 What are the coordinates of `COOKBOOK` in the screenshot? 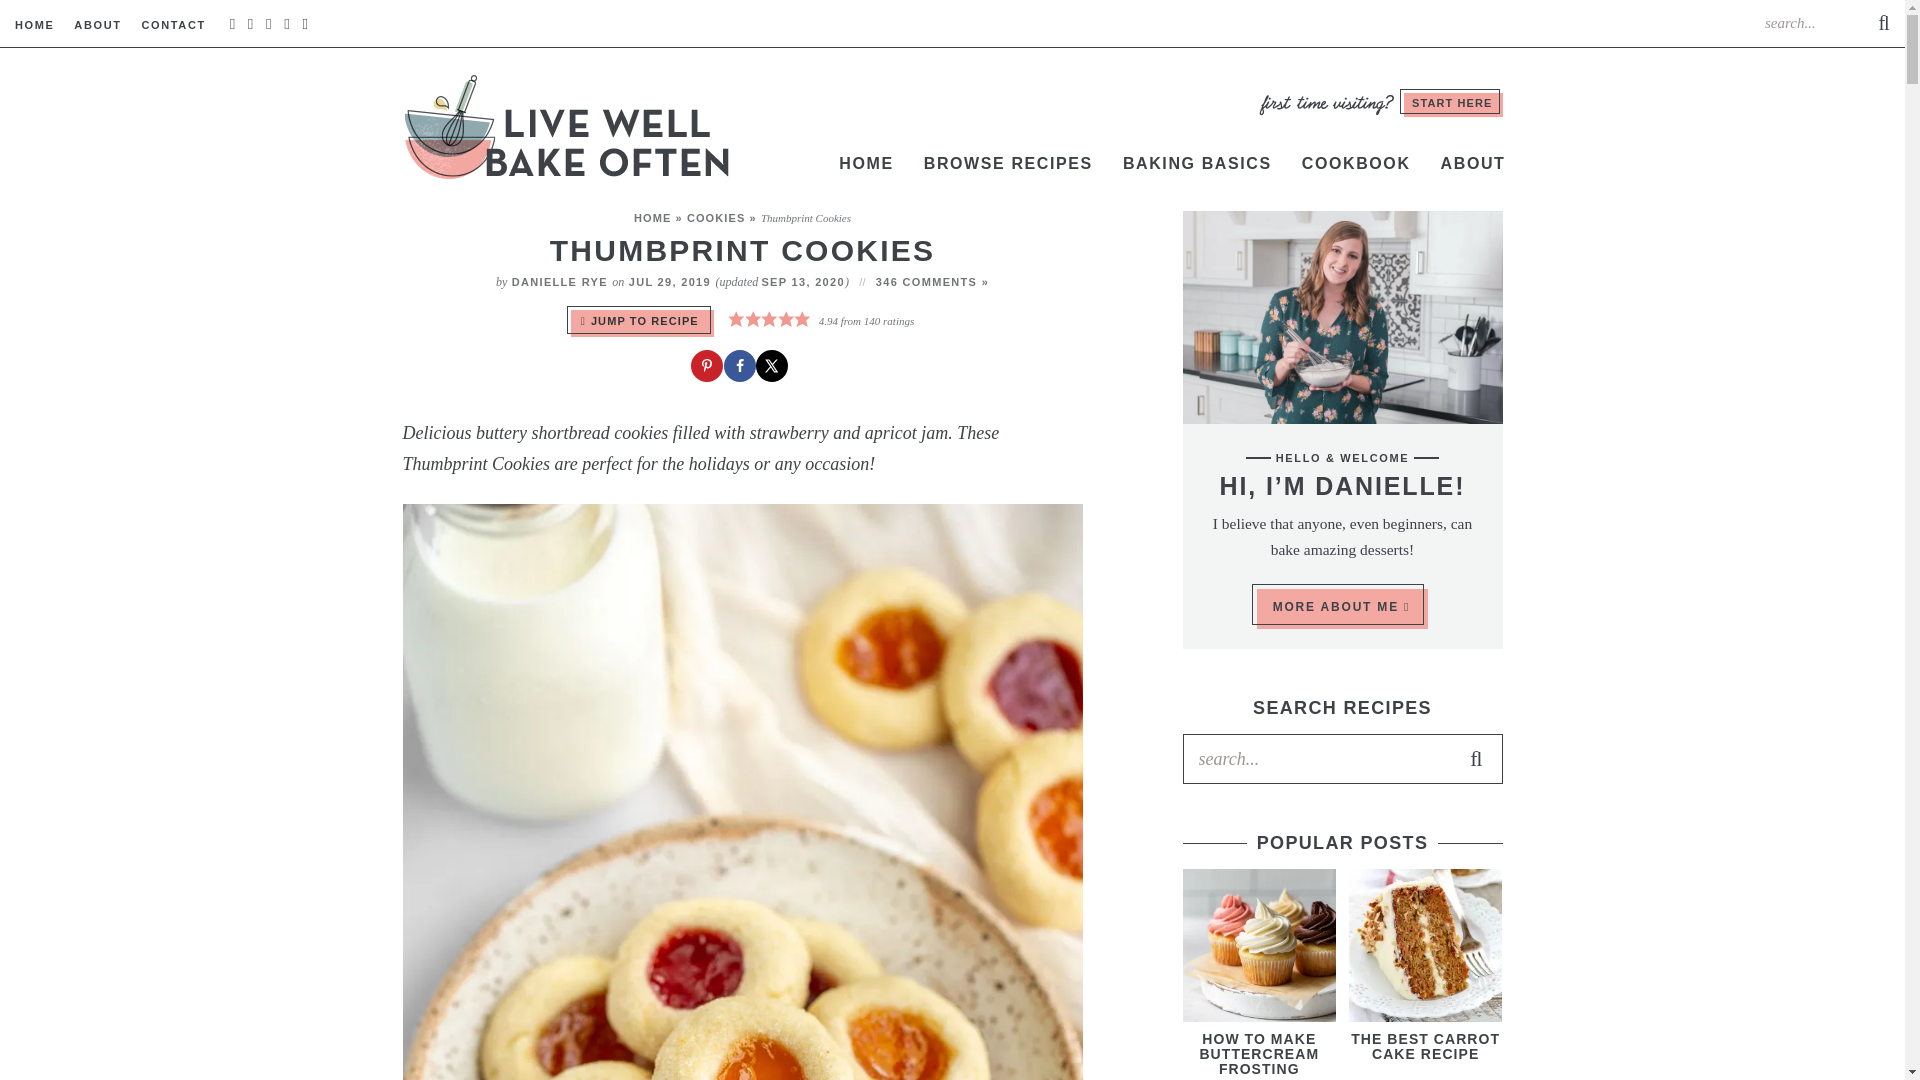 It's located at (1356, 164).